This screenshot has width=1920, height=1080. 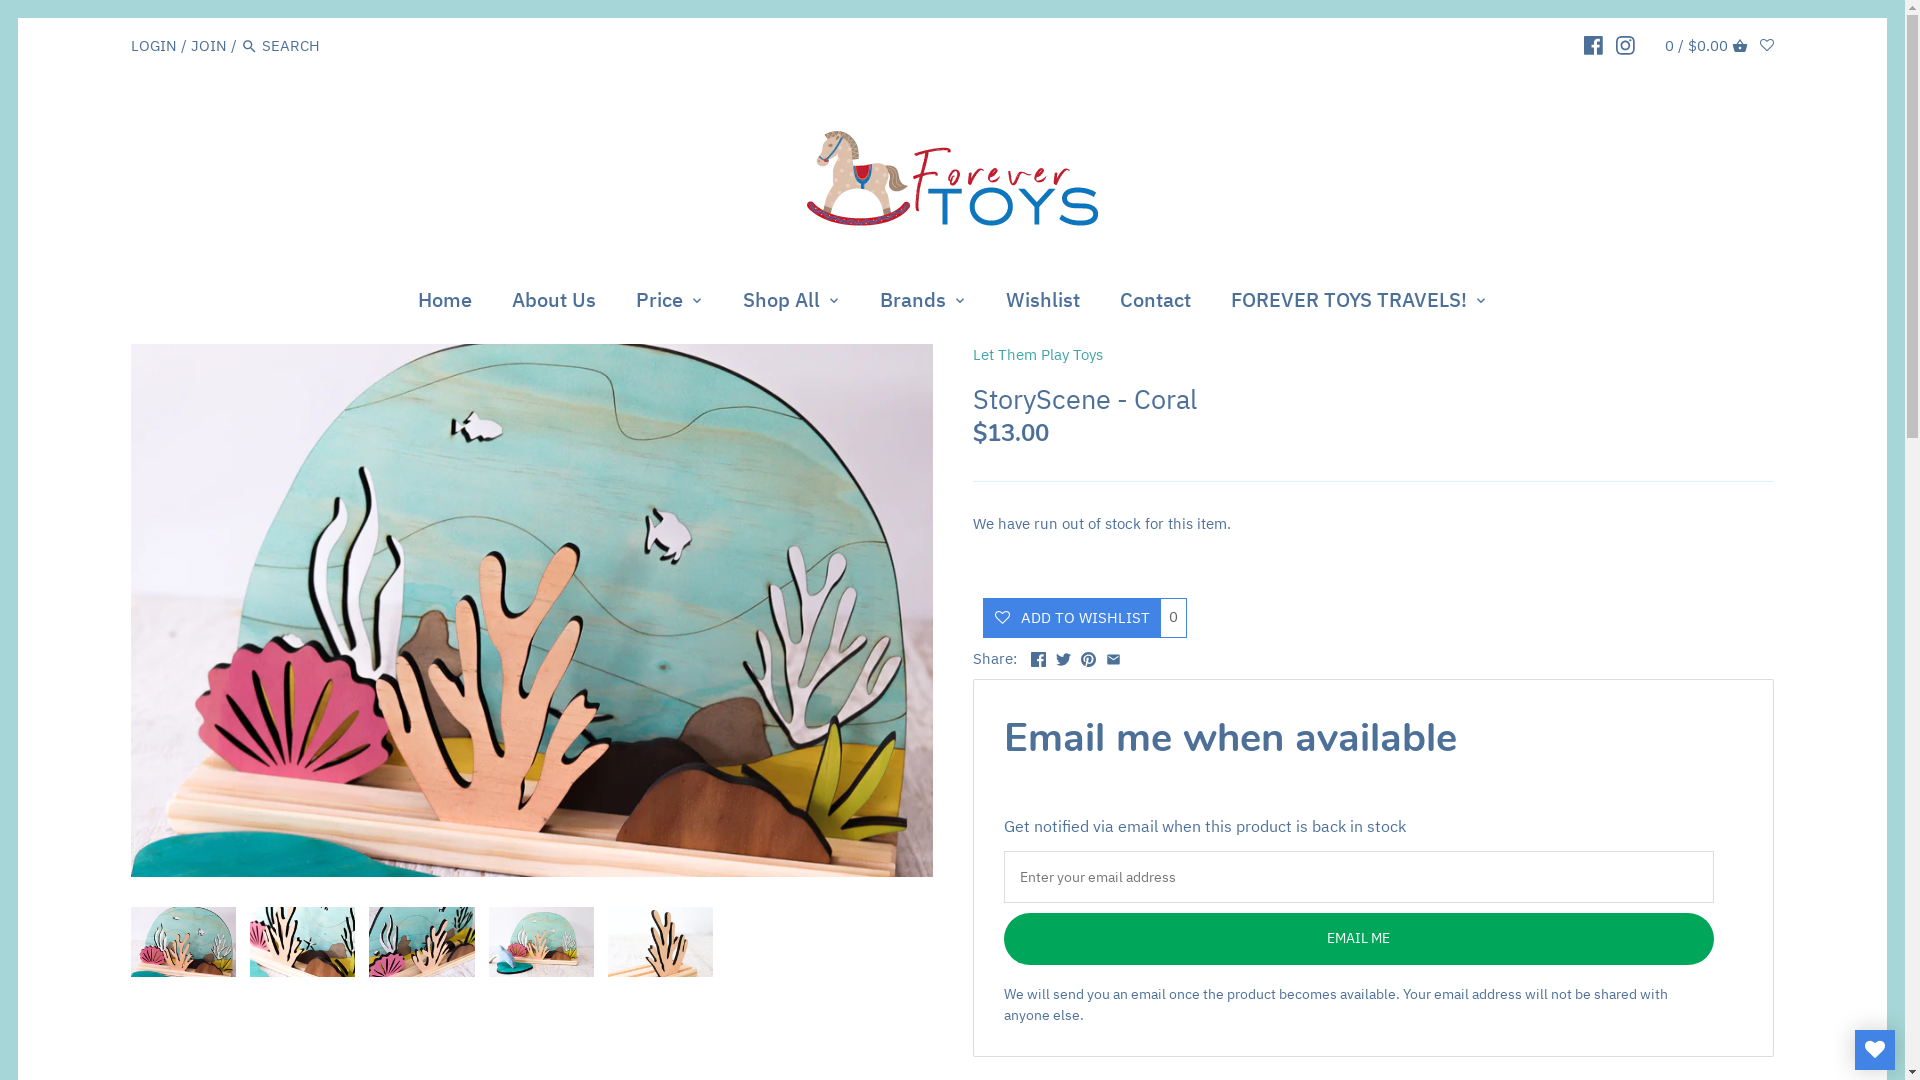 I want to click on ADD TO WISHLIST, so click(x=1070, y=618).